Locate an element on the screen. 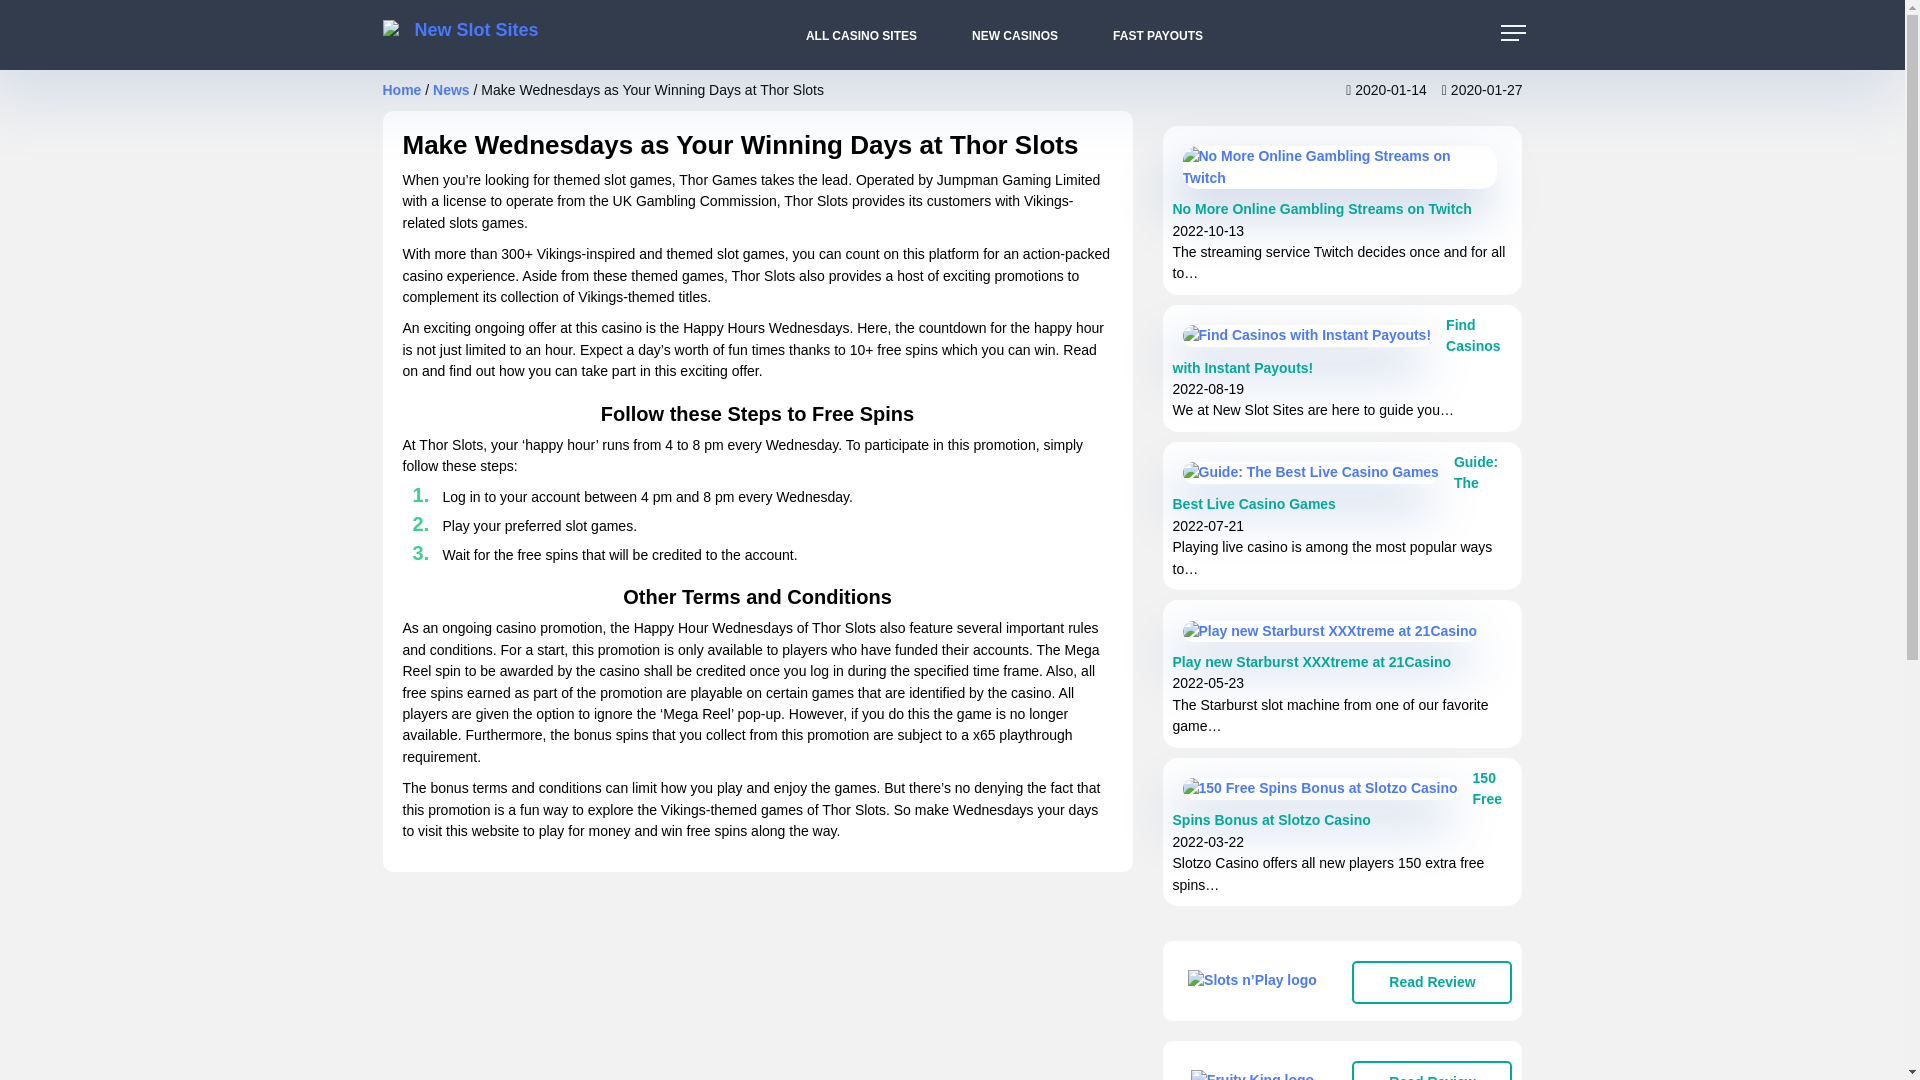  Guide: The Best Live Casino Games is located at coordinates (1334, 483).